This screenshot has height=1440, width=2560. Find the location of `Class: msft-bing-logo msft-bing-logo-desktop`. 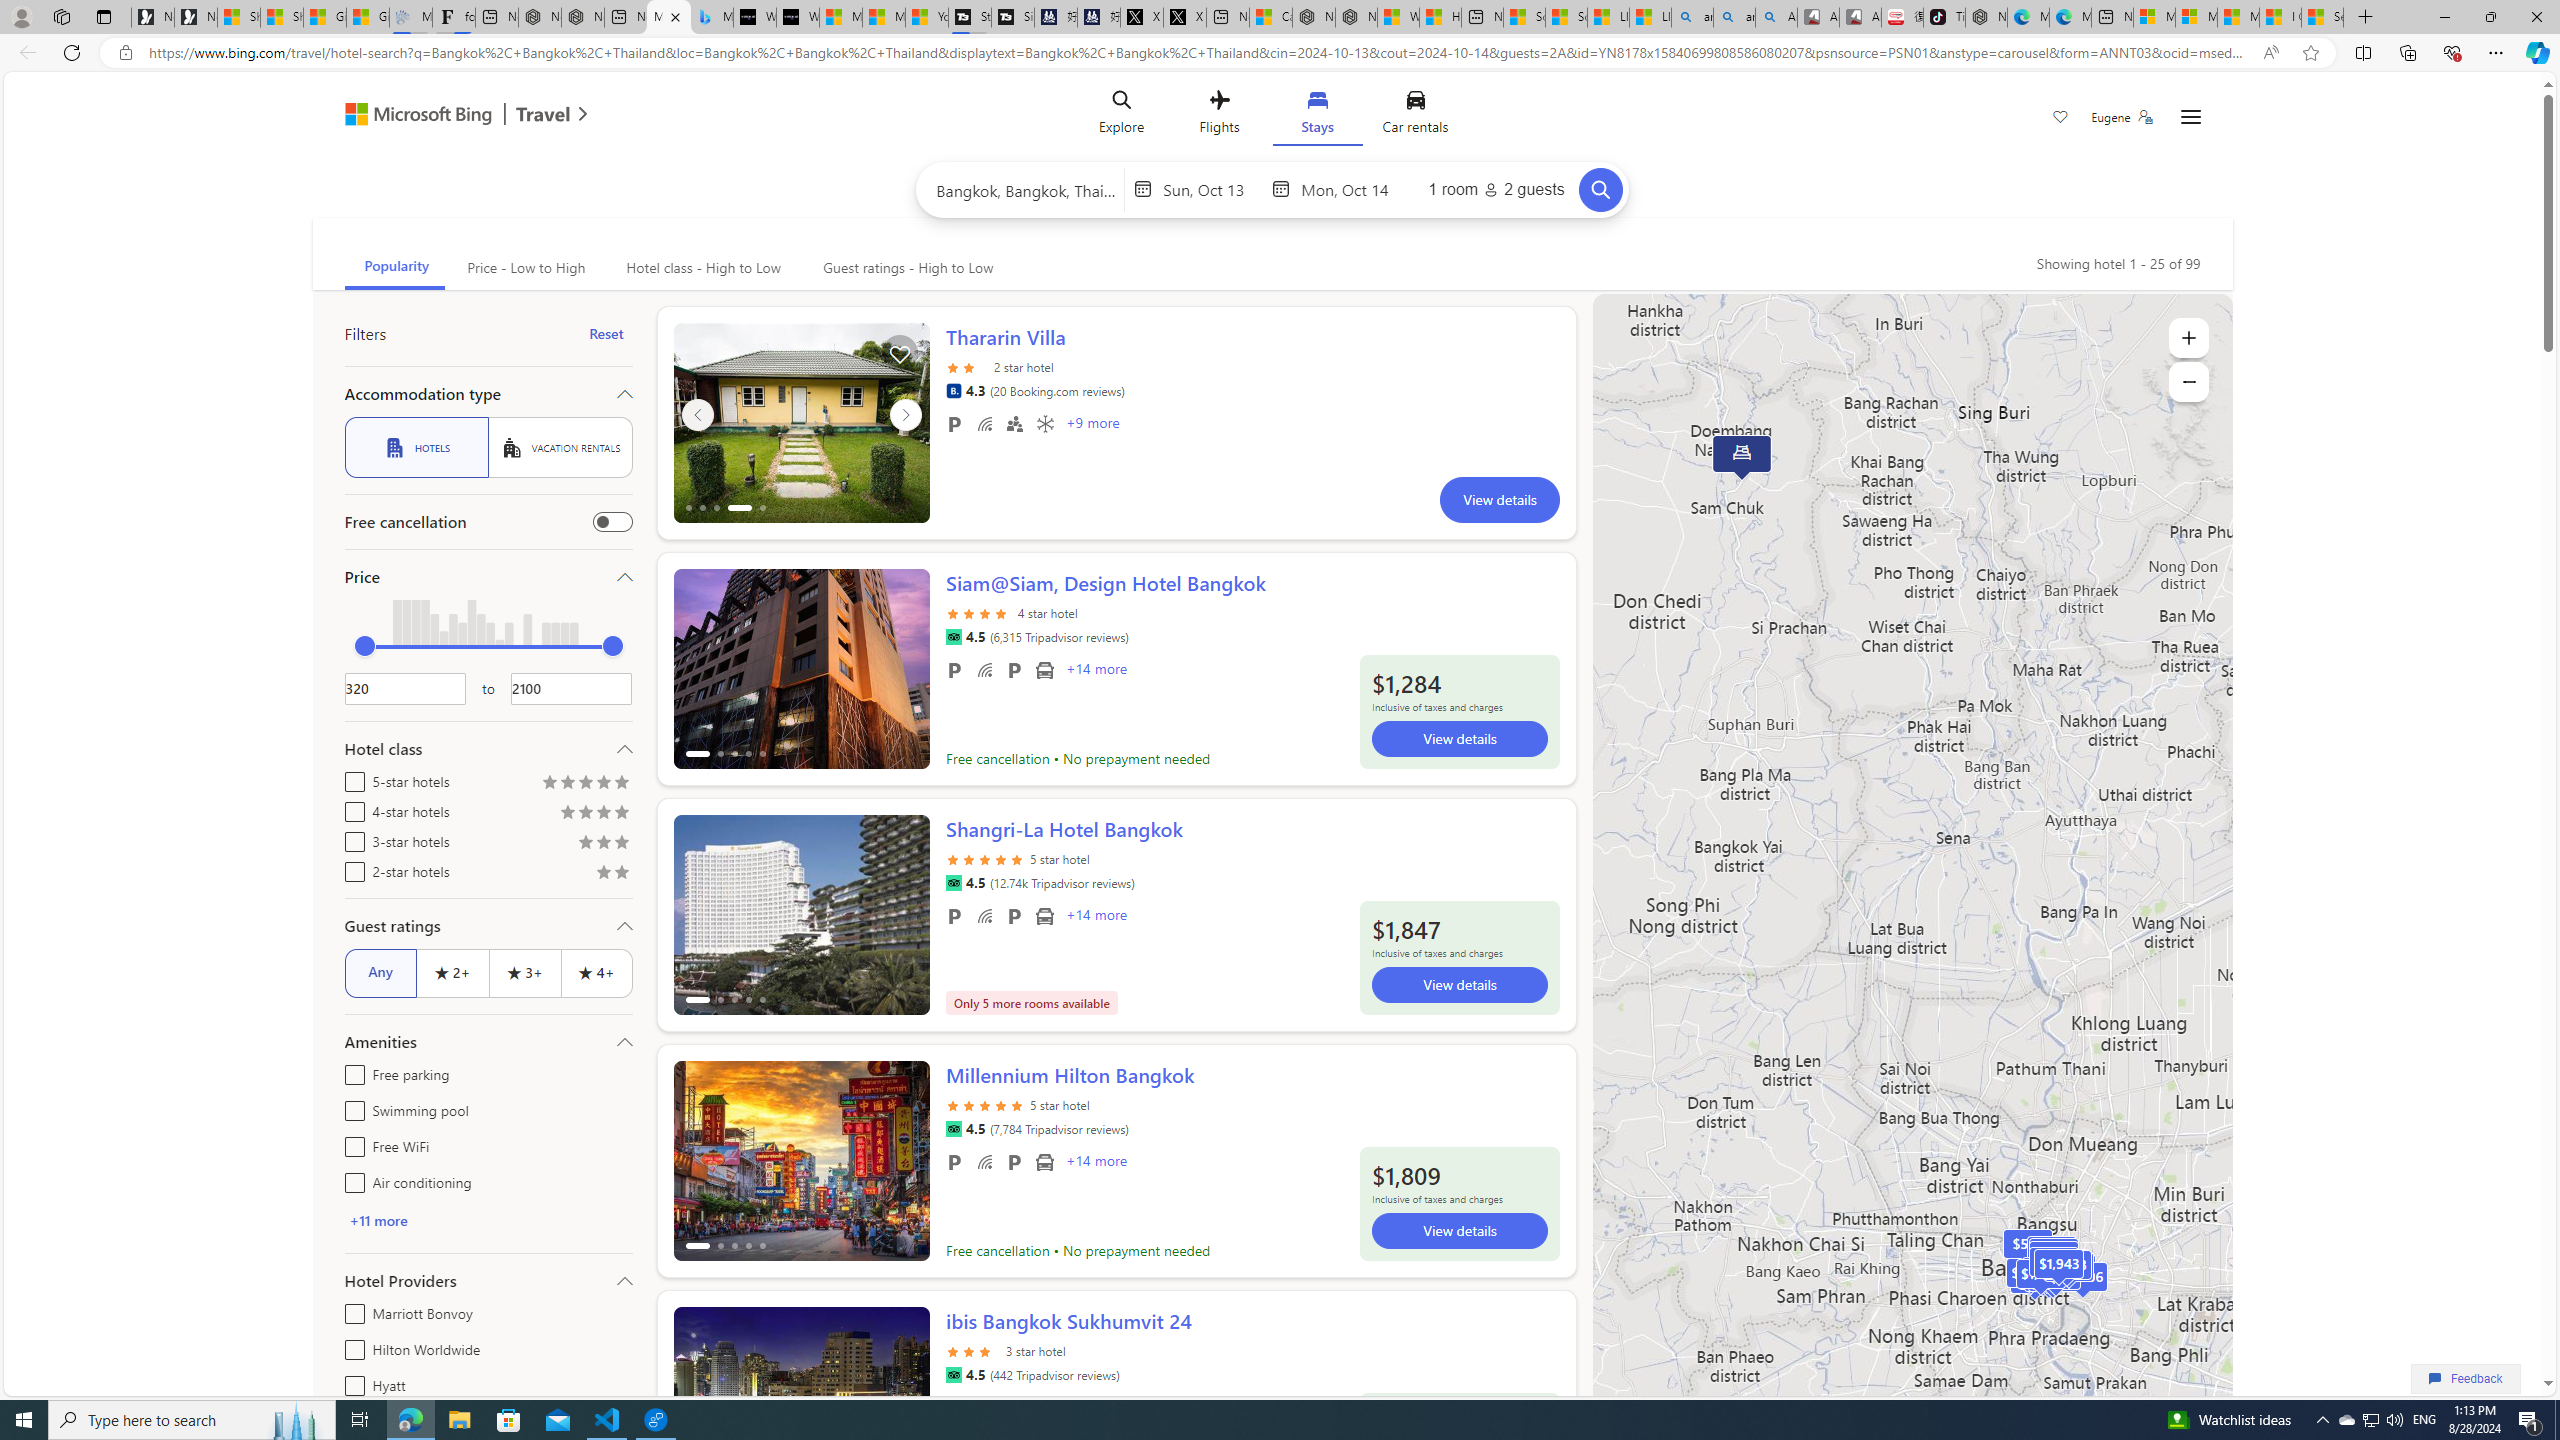

Class: msft-bing-logo msft-bing-logo-desktop is located at coordinates (413, 114).